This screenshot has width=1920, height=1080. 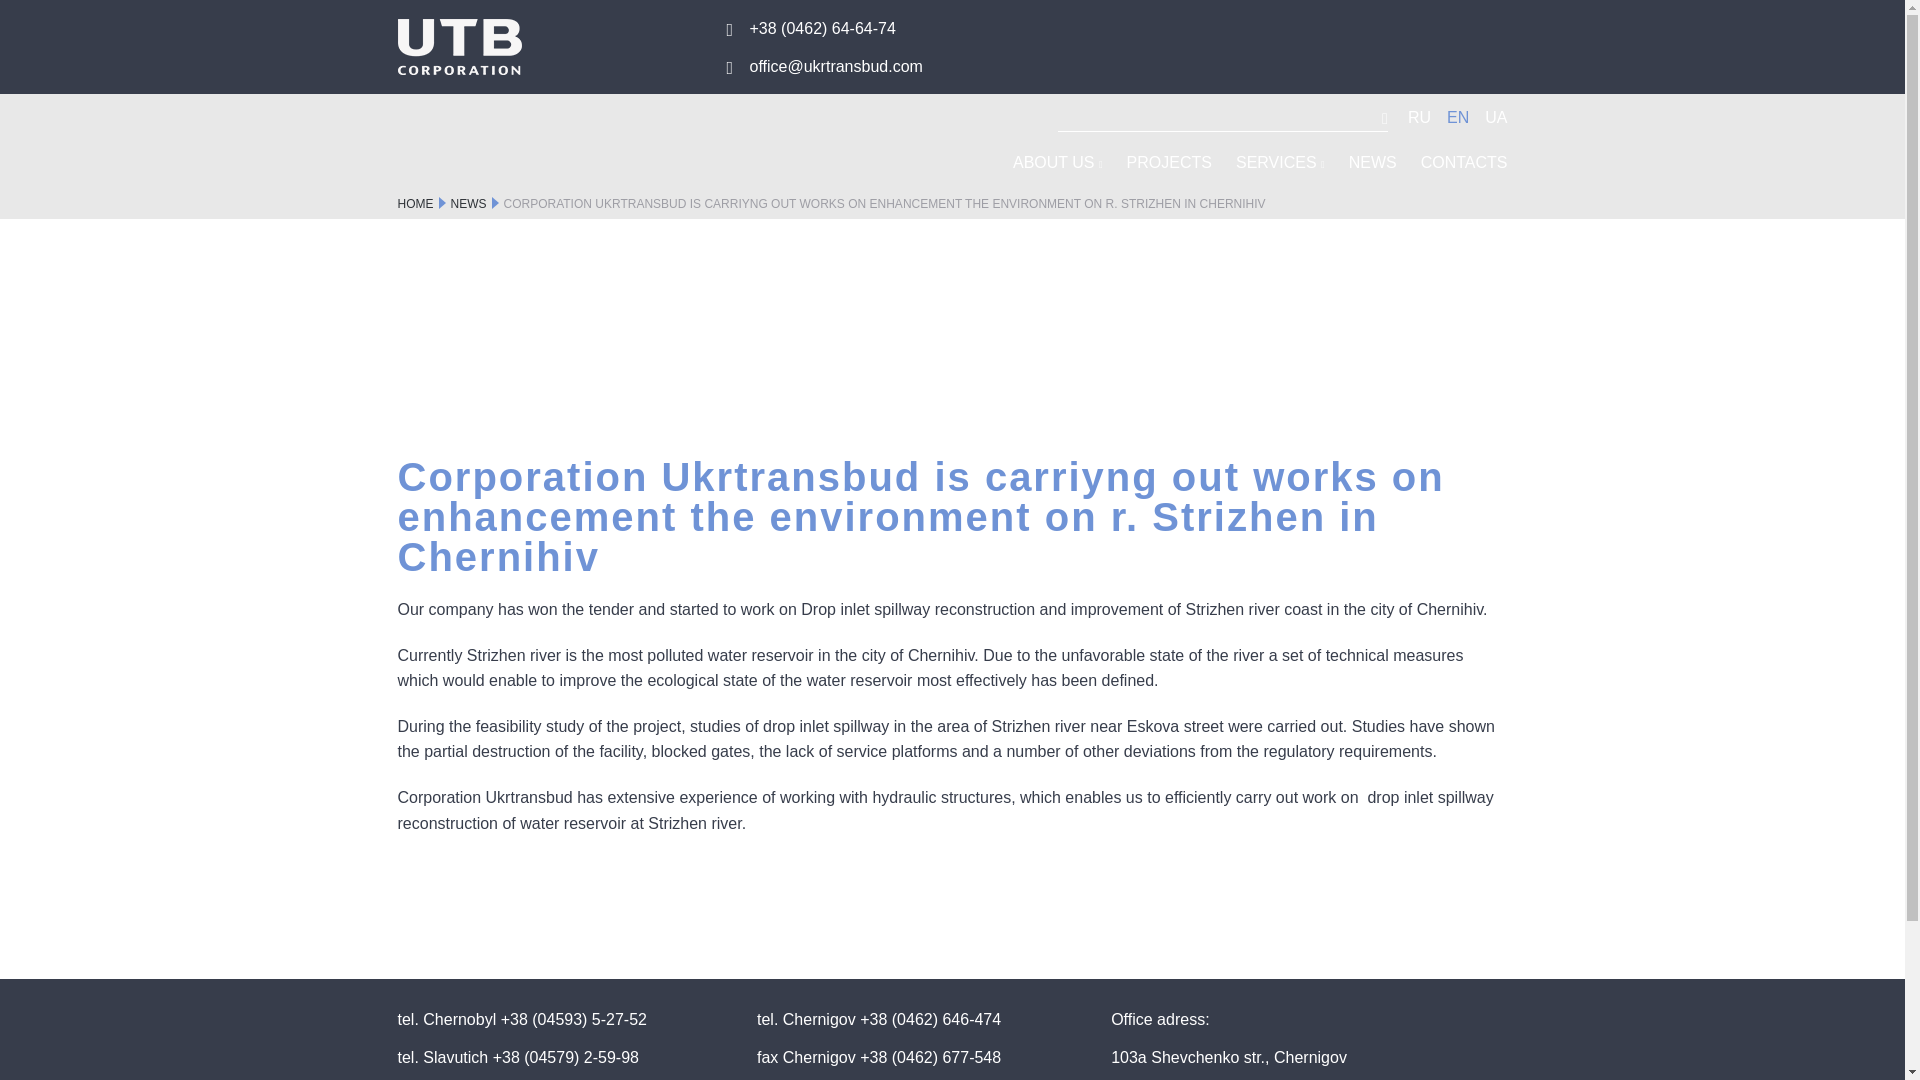 I want to click on HOME, so click(x=415, y=203).